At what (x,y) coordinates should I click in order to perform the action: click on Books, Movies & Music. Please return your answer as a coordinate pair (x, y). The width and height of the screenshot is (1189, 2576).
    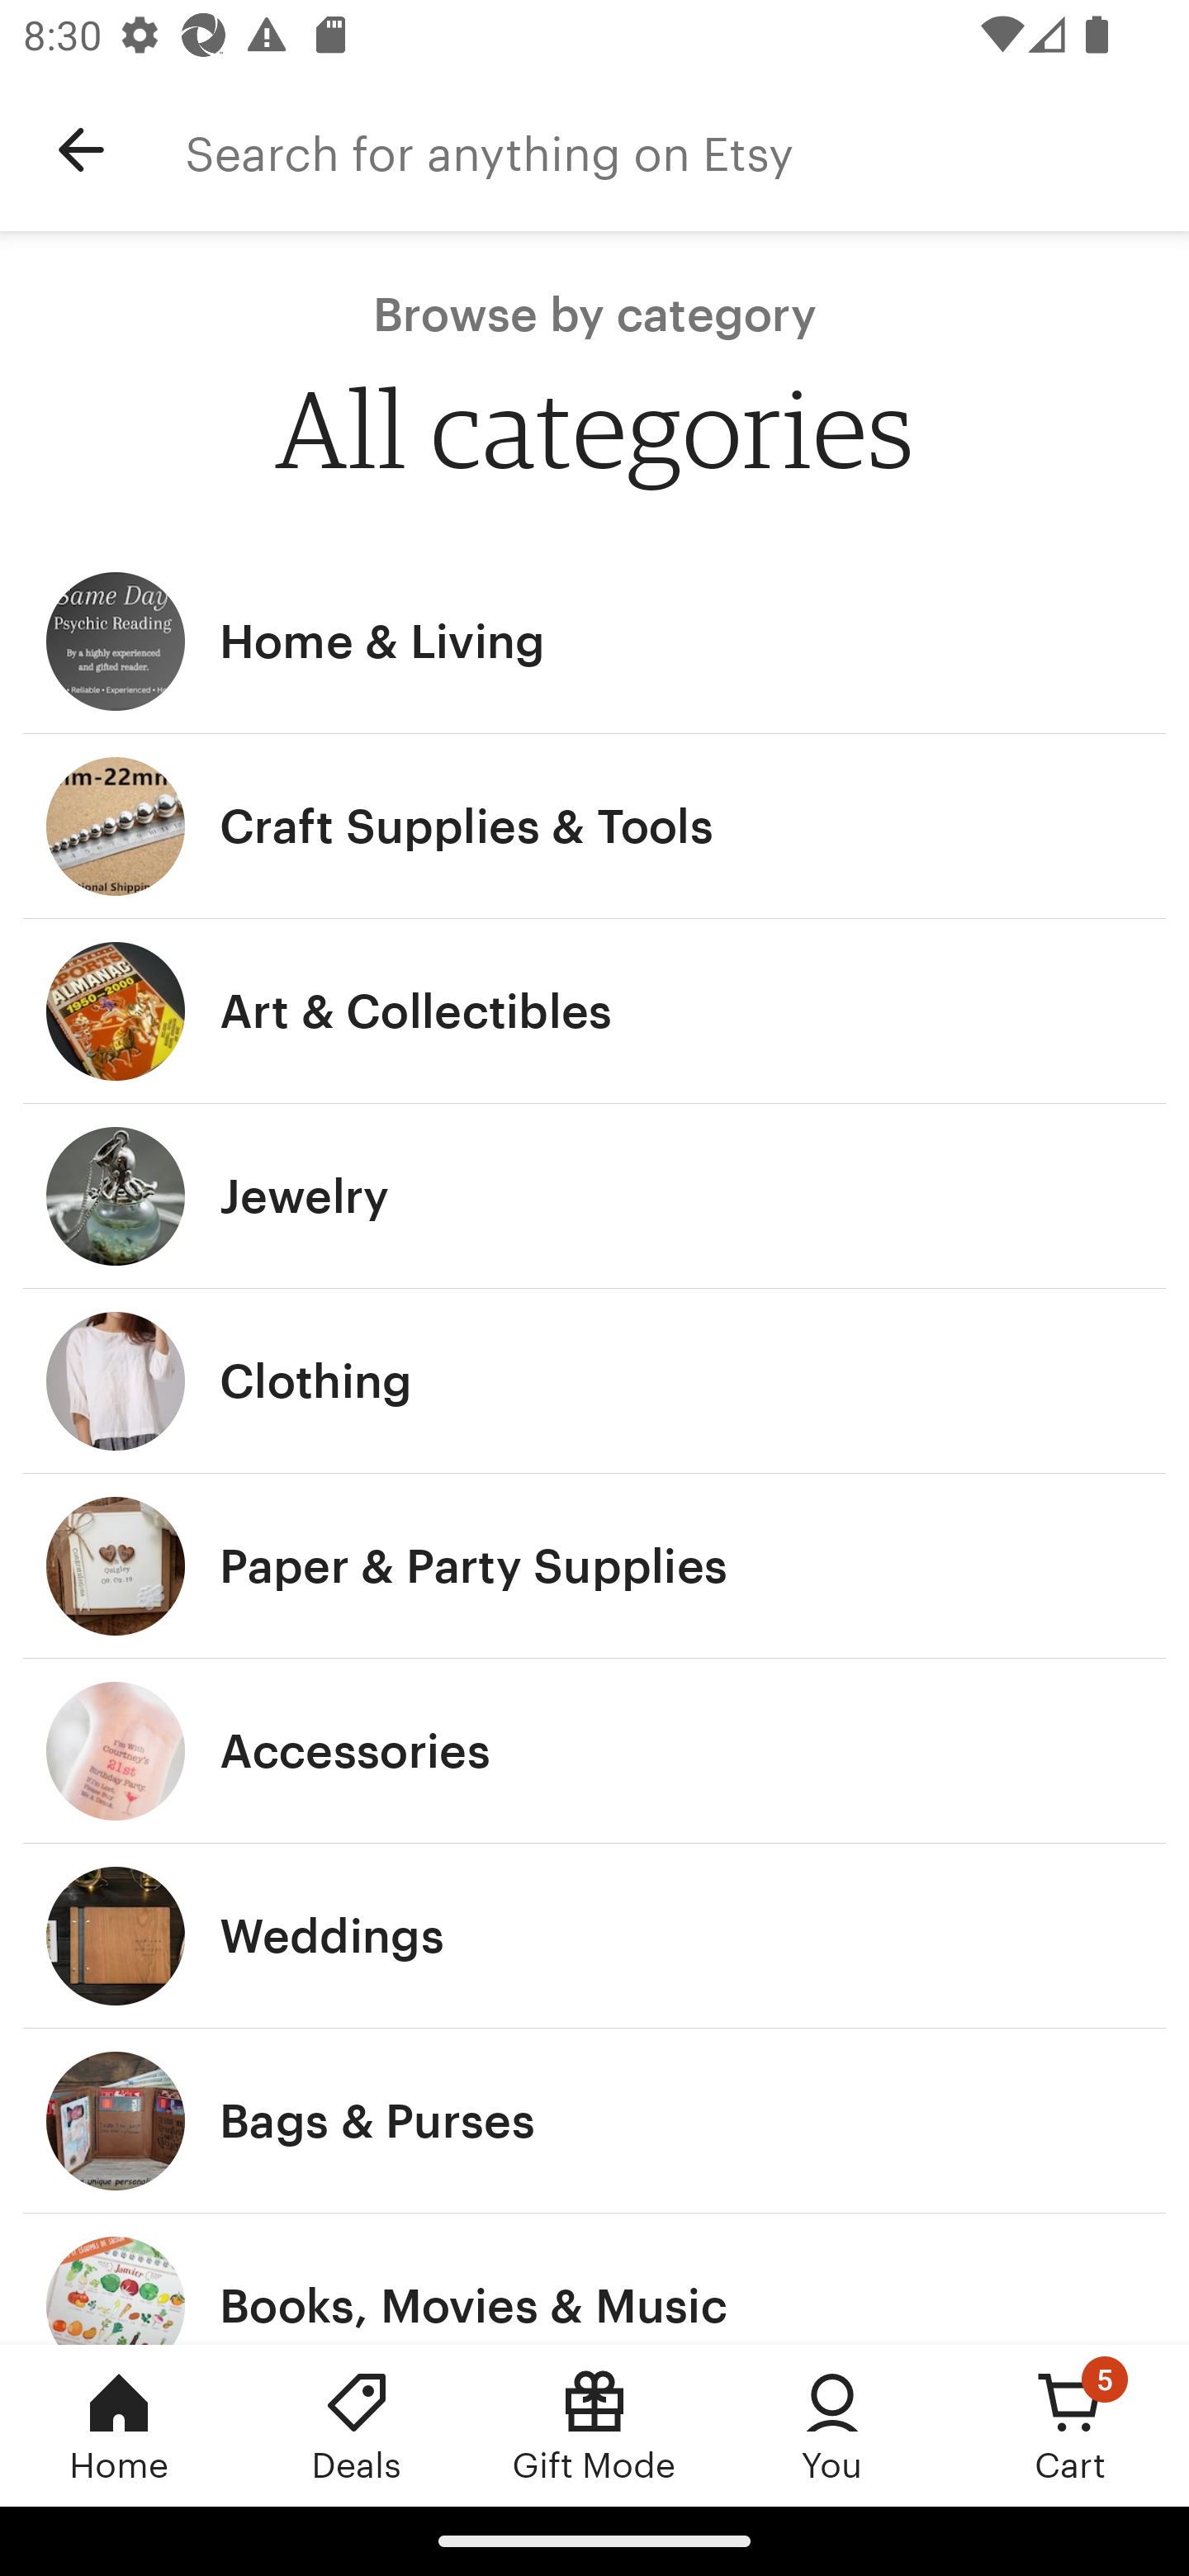
    Looking at the image, I should click on (594, 2279).